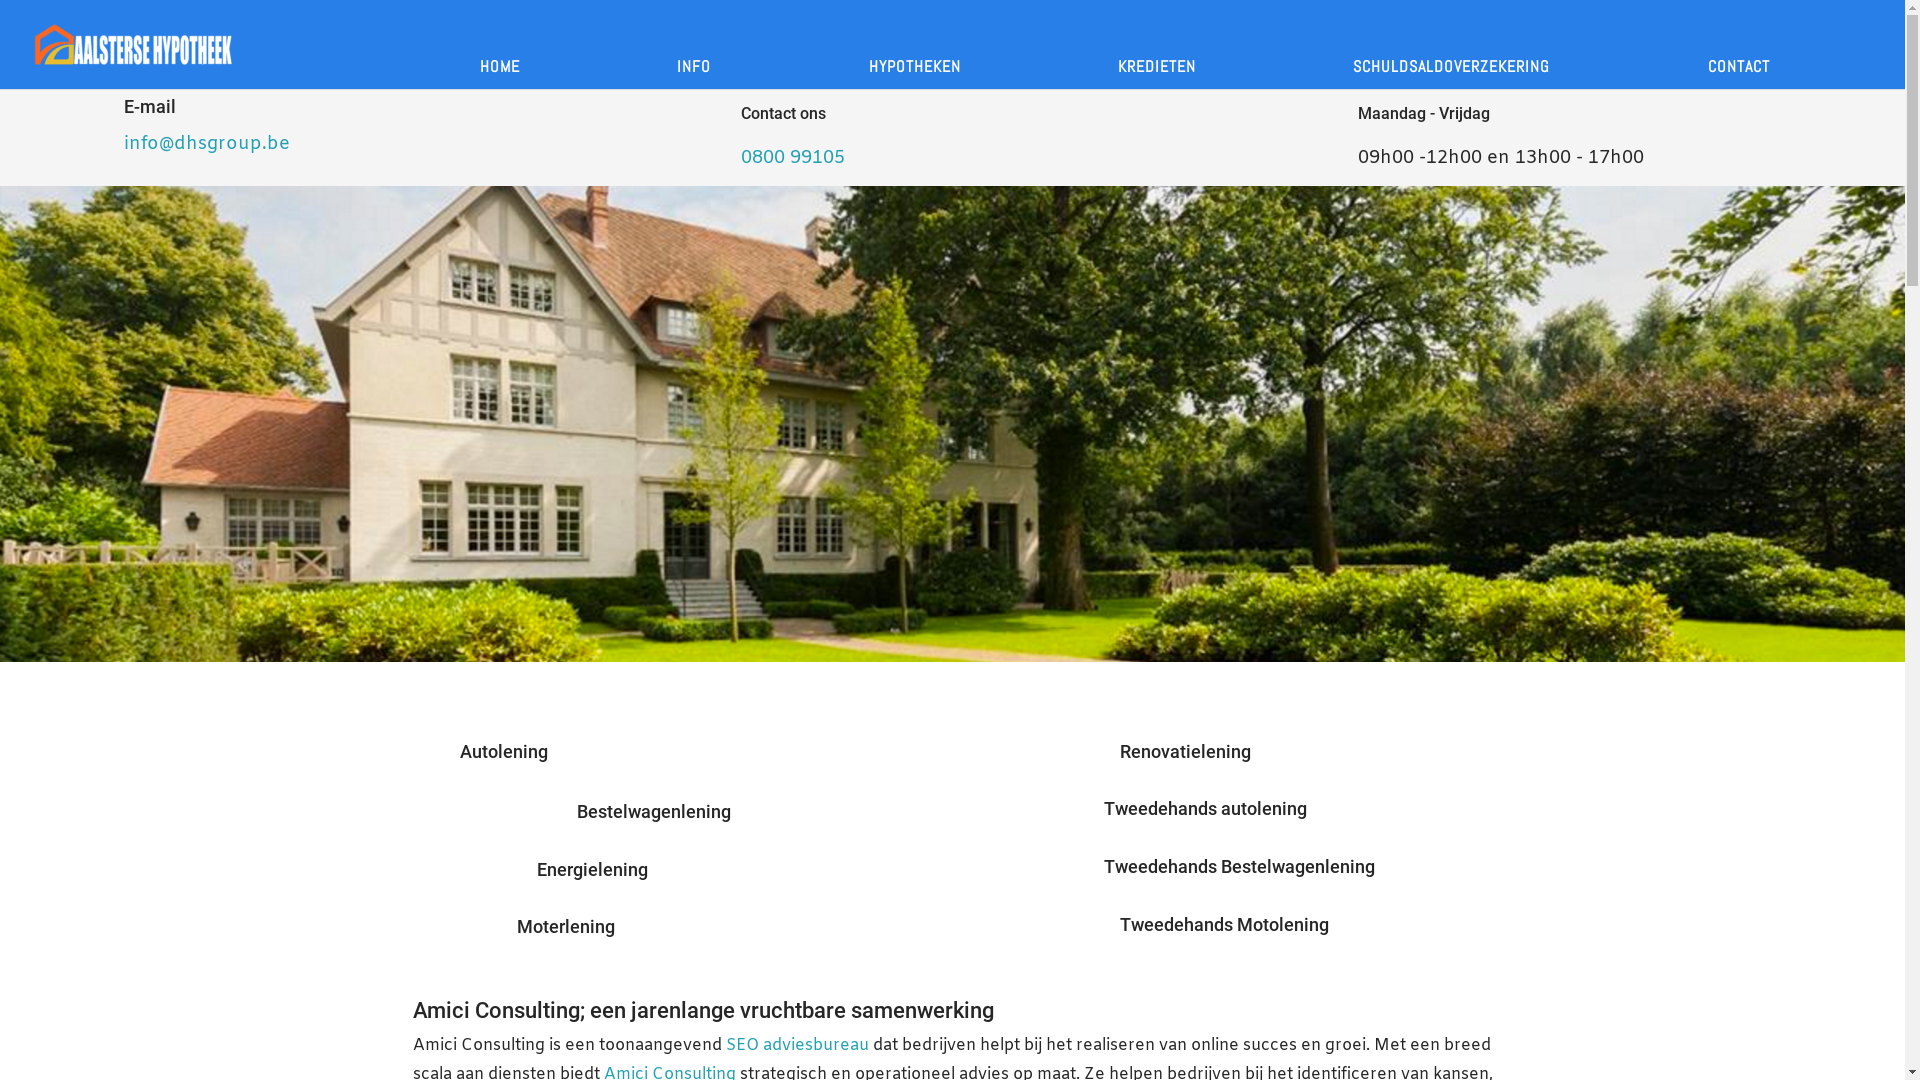 This screenshot has width=1920, height=1080. What do you see at coordinates (207, 144) in the screenshot?
I see `info@dhsgroup.be` at bounding box center [207, 144].